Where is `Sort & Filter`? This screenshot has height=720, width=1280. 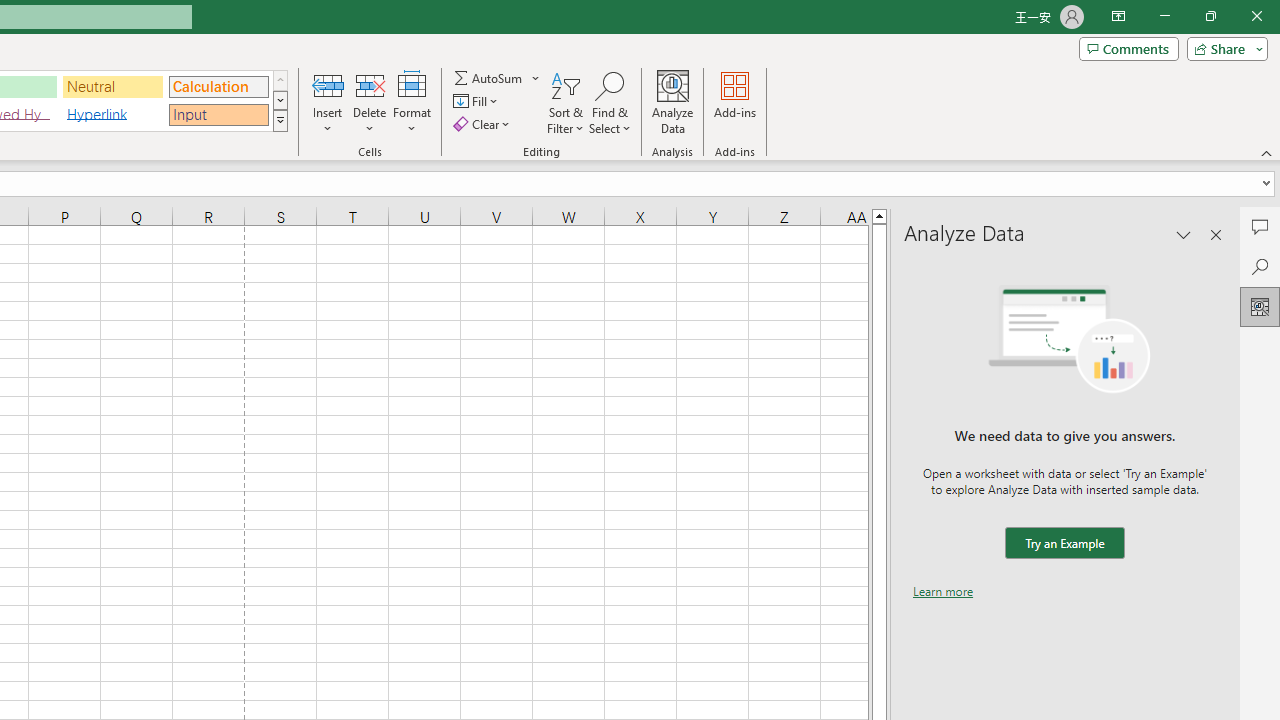 Sort & Filter is located at coordinates (566, 102).